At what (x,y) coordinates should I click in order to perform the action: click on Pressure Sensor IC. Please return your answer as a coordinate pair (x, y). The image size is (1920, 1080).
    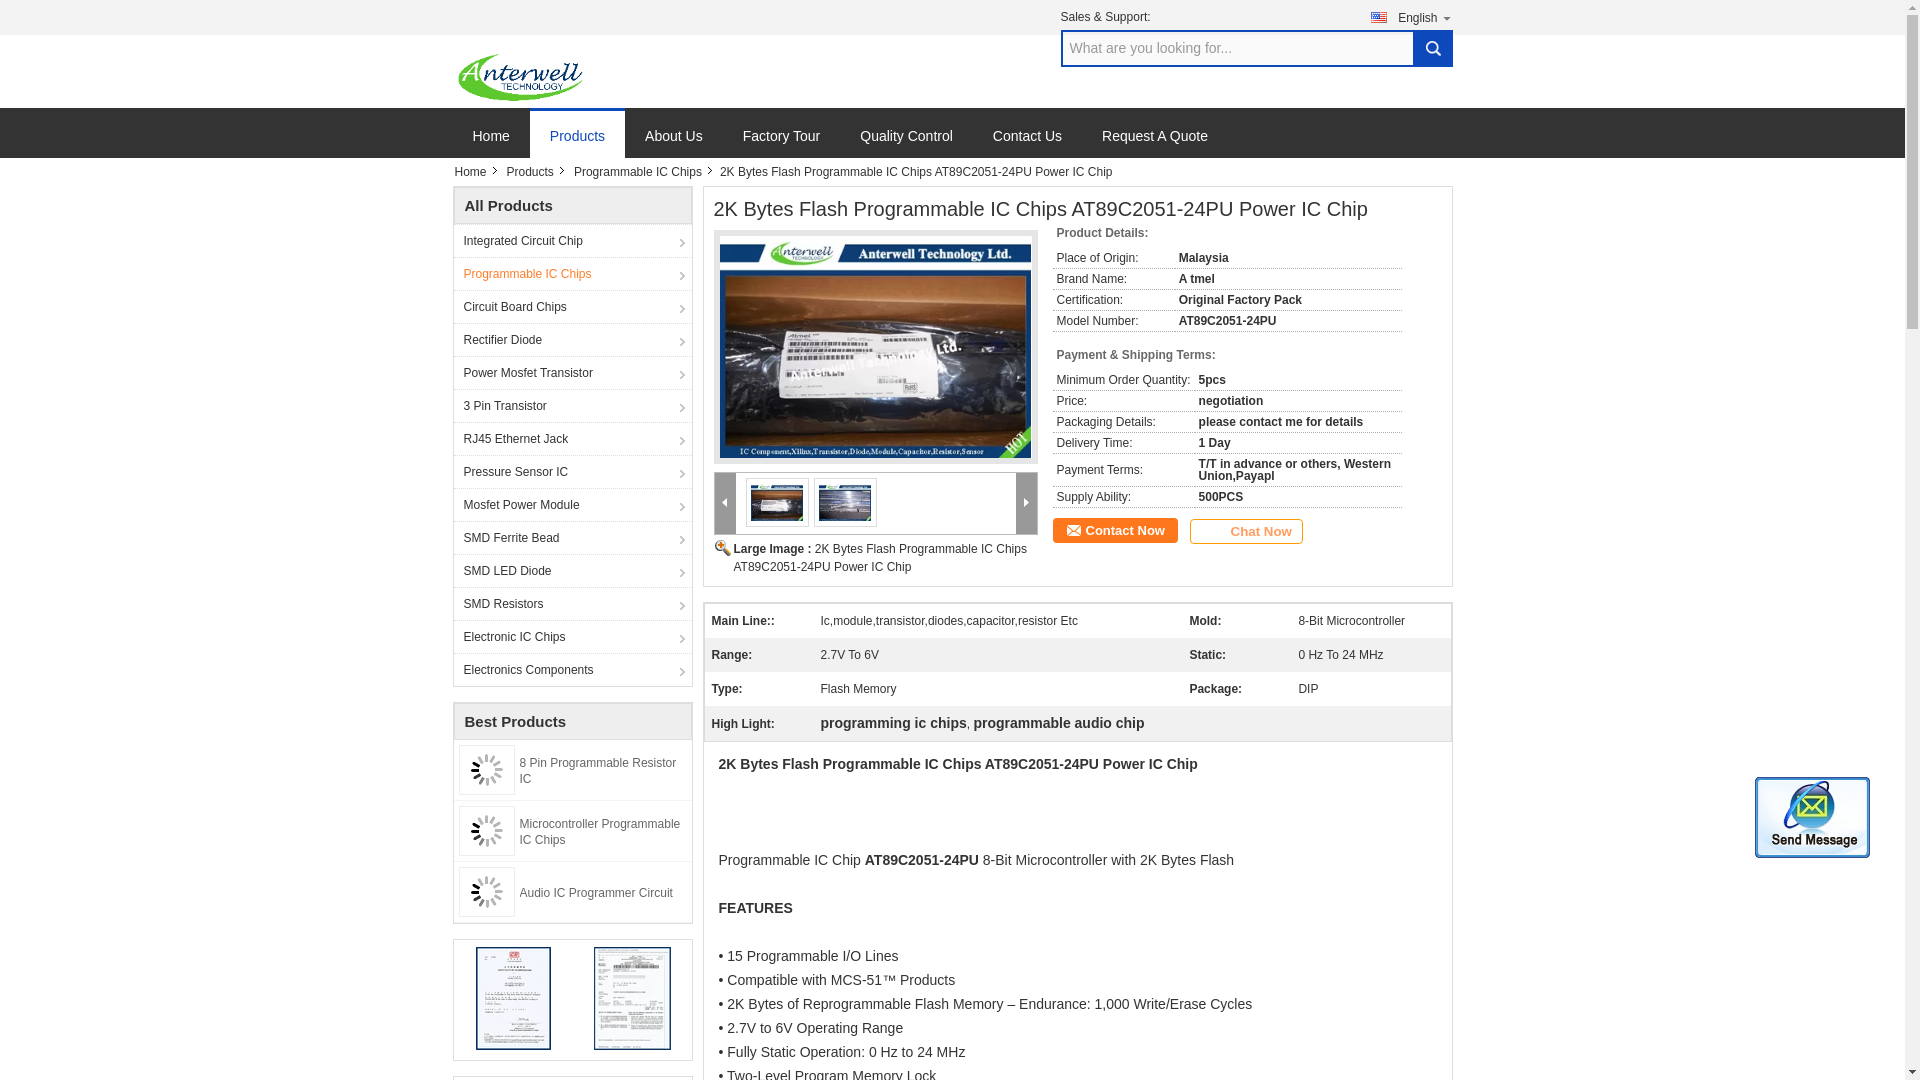
    Looking at the image, I should click on (572, 471).